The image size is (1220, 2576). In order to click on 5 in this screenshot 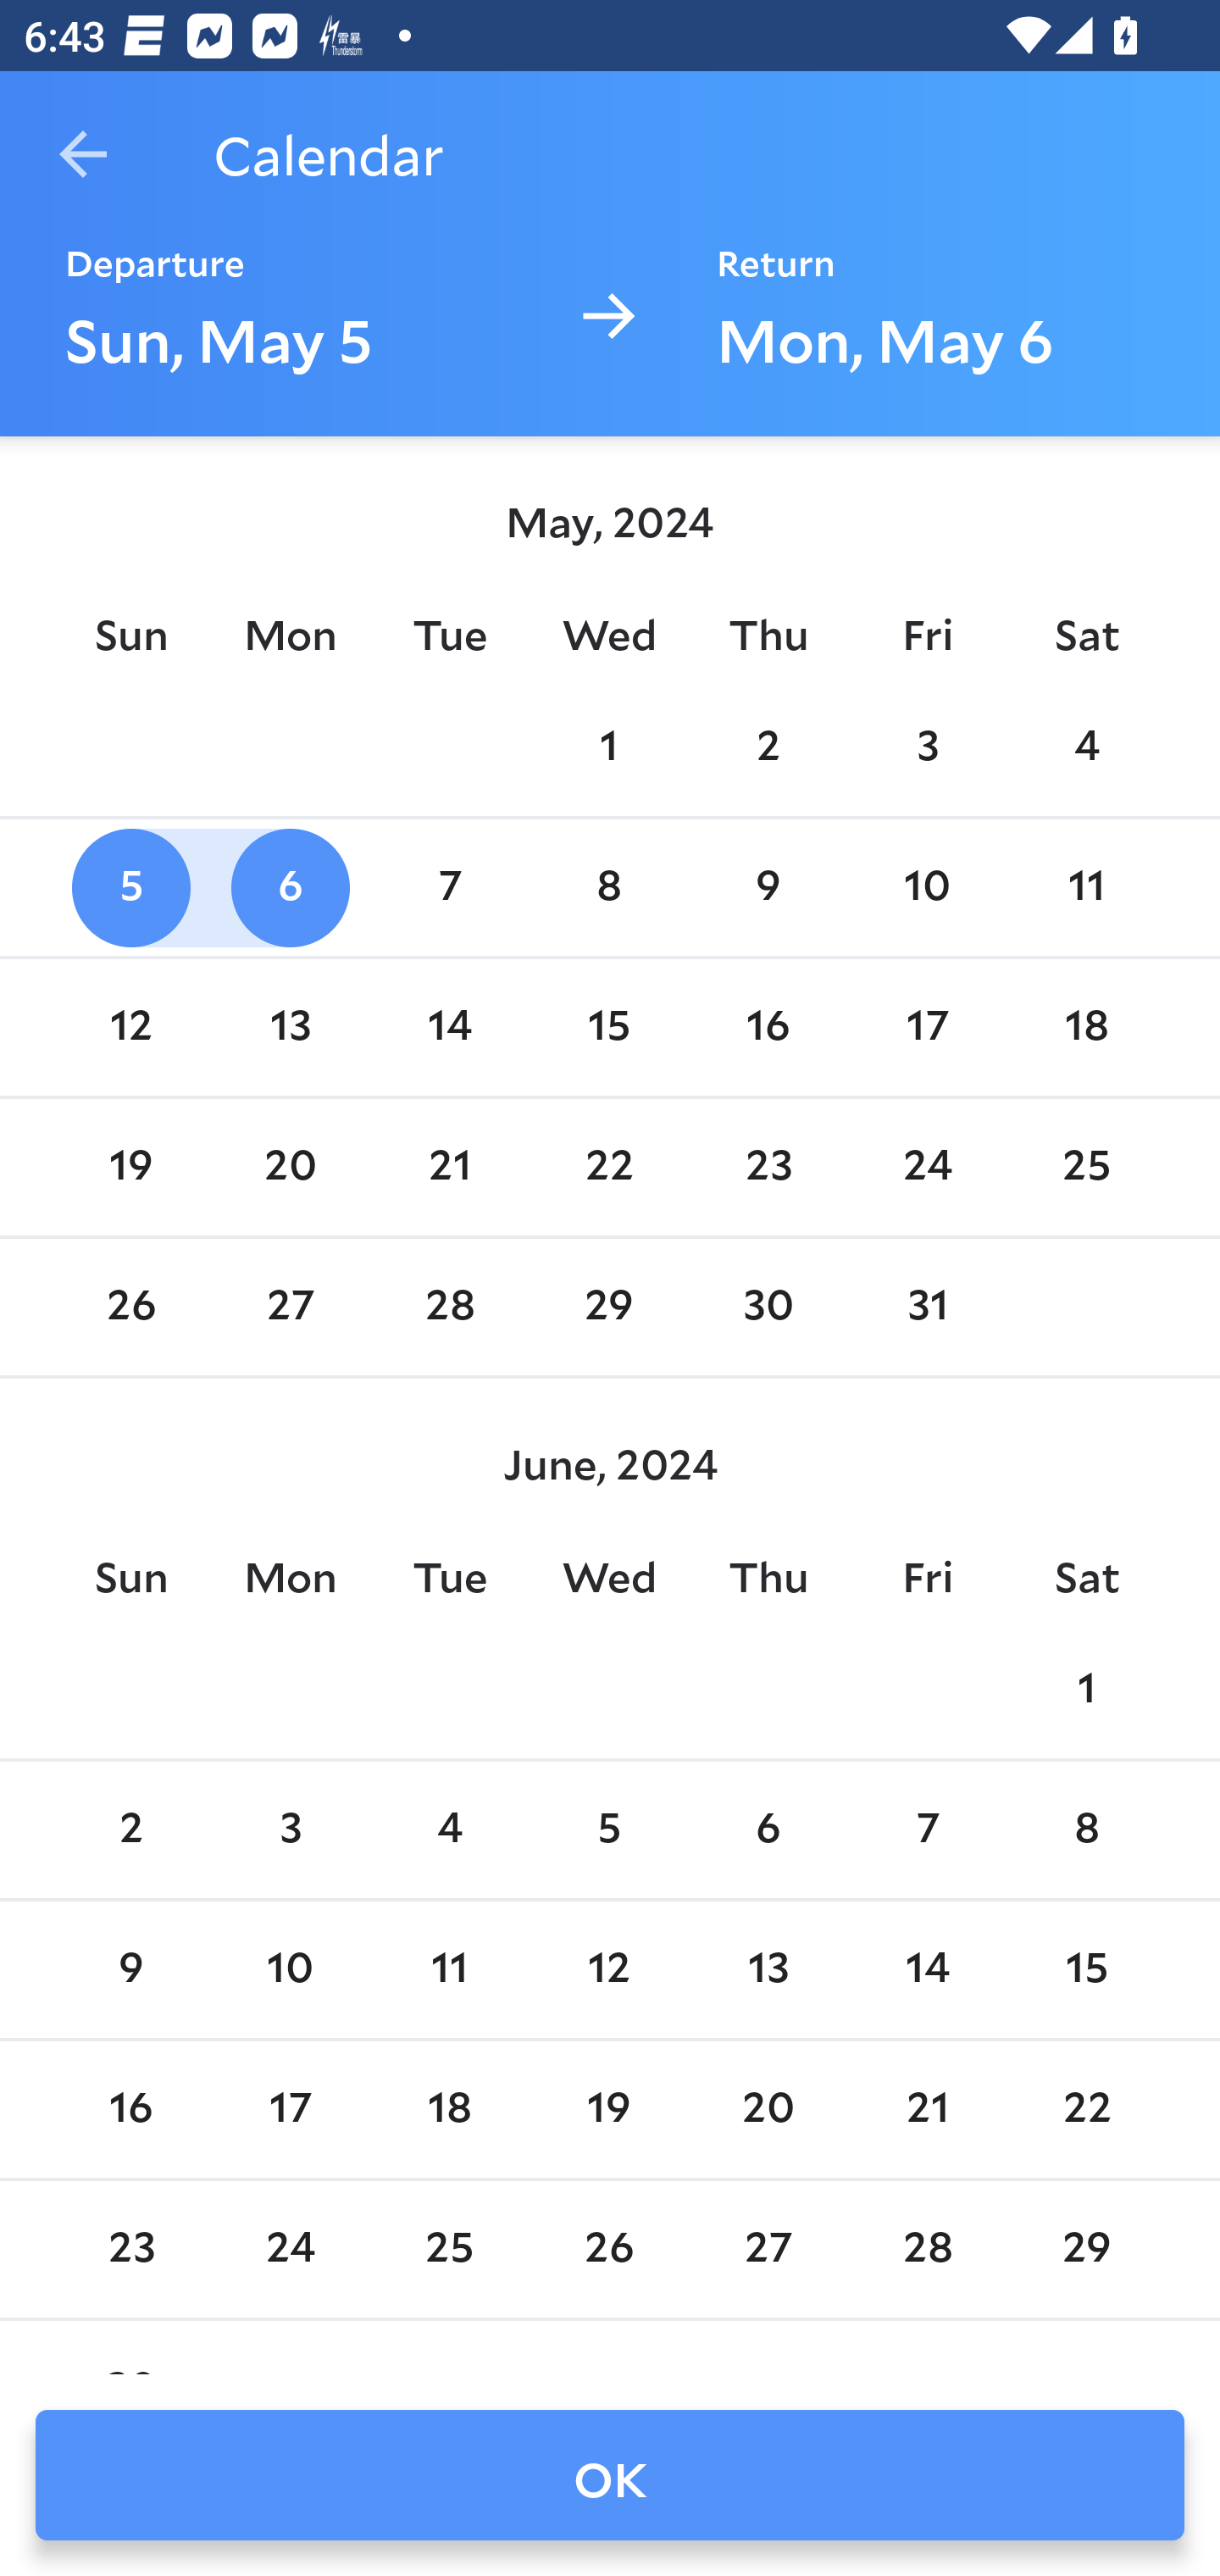, I will do `click(130, 888)`.